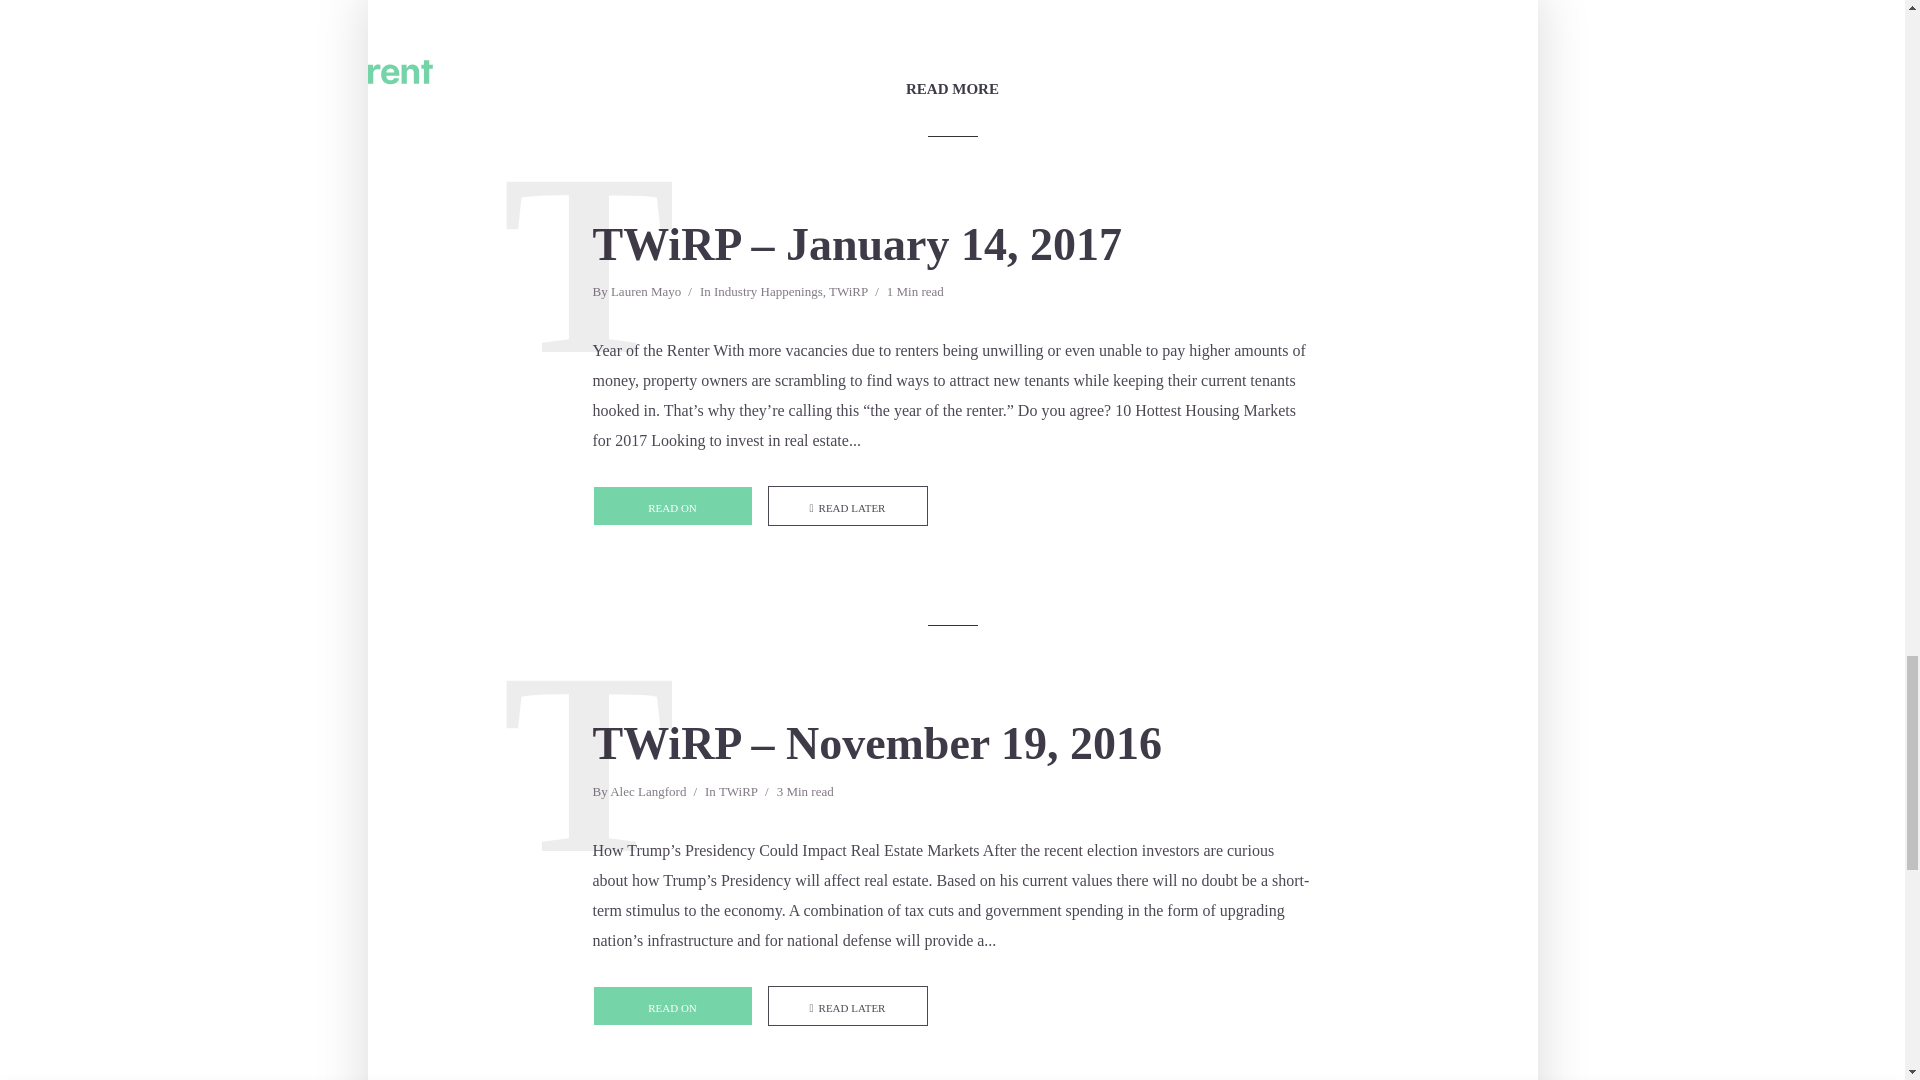  Describe the element at coordinates (738, 794) in the screenshot. I see `TWiRP` at that location.